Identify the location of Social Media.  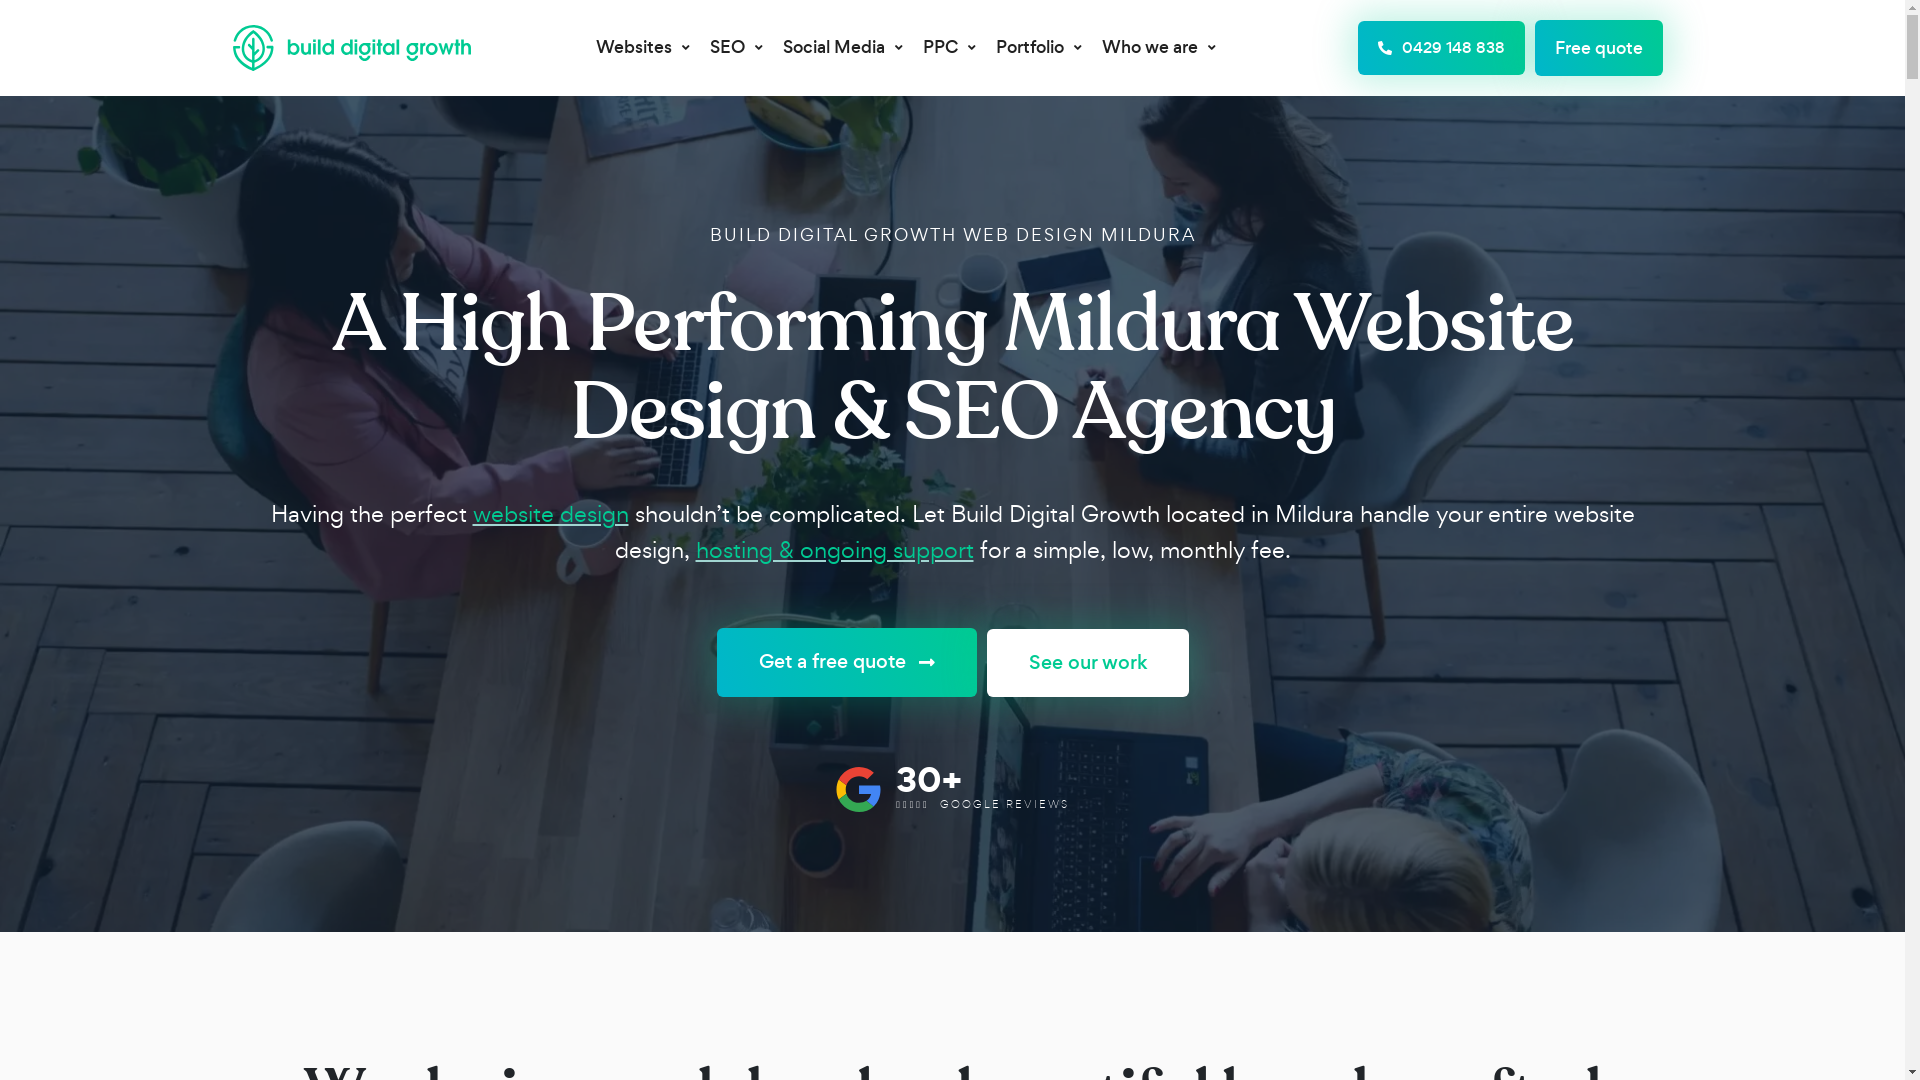
(843, 48).